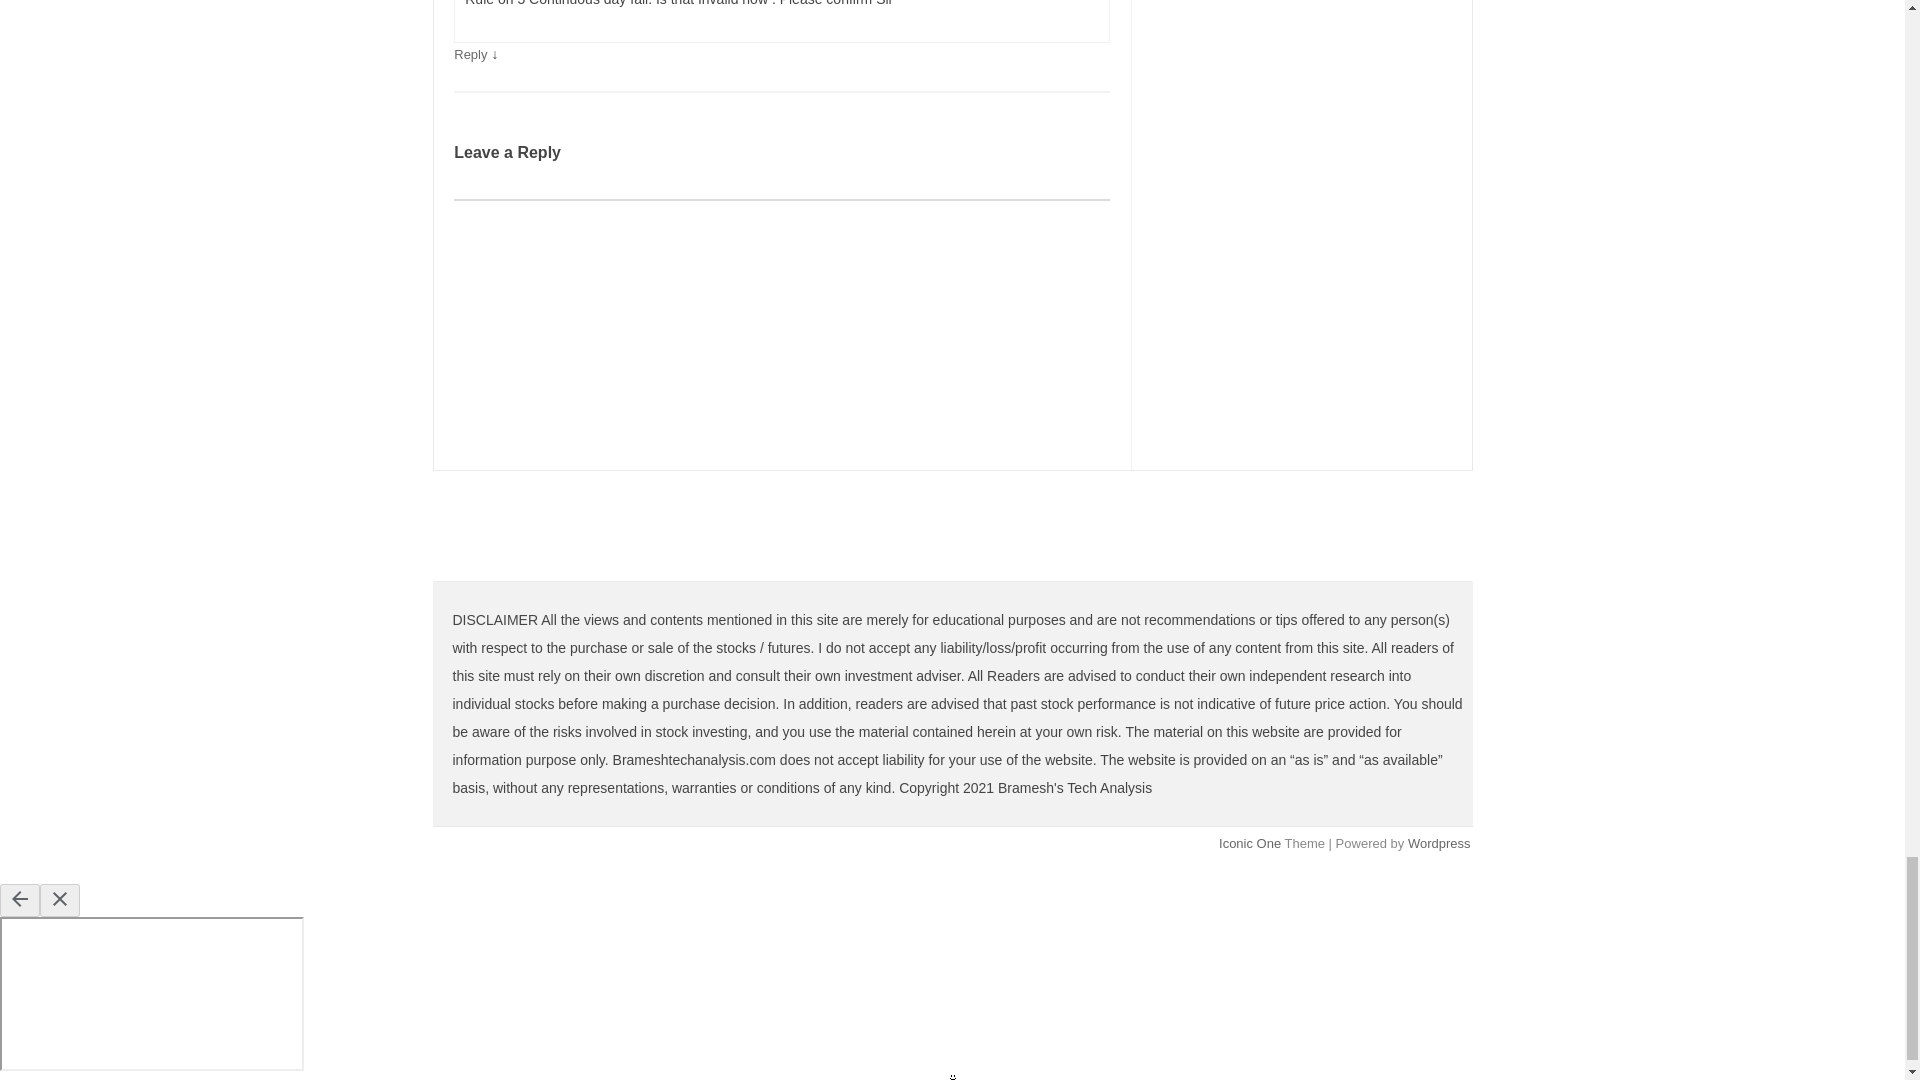  What do you see at coordinates (470, 54) in the screenshot?
I see `Reply` at bounding box center [470, 54].